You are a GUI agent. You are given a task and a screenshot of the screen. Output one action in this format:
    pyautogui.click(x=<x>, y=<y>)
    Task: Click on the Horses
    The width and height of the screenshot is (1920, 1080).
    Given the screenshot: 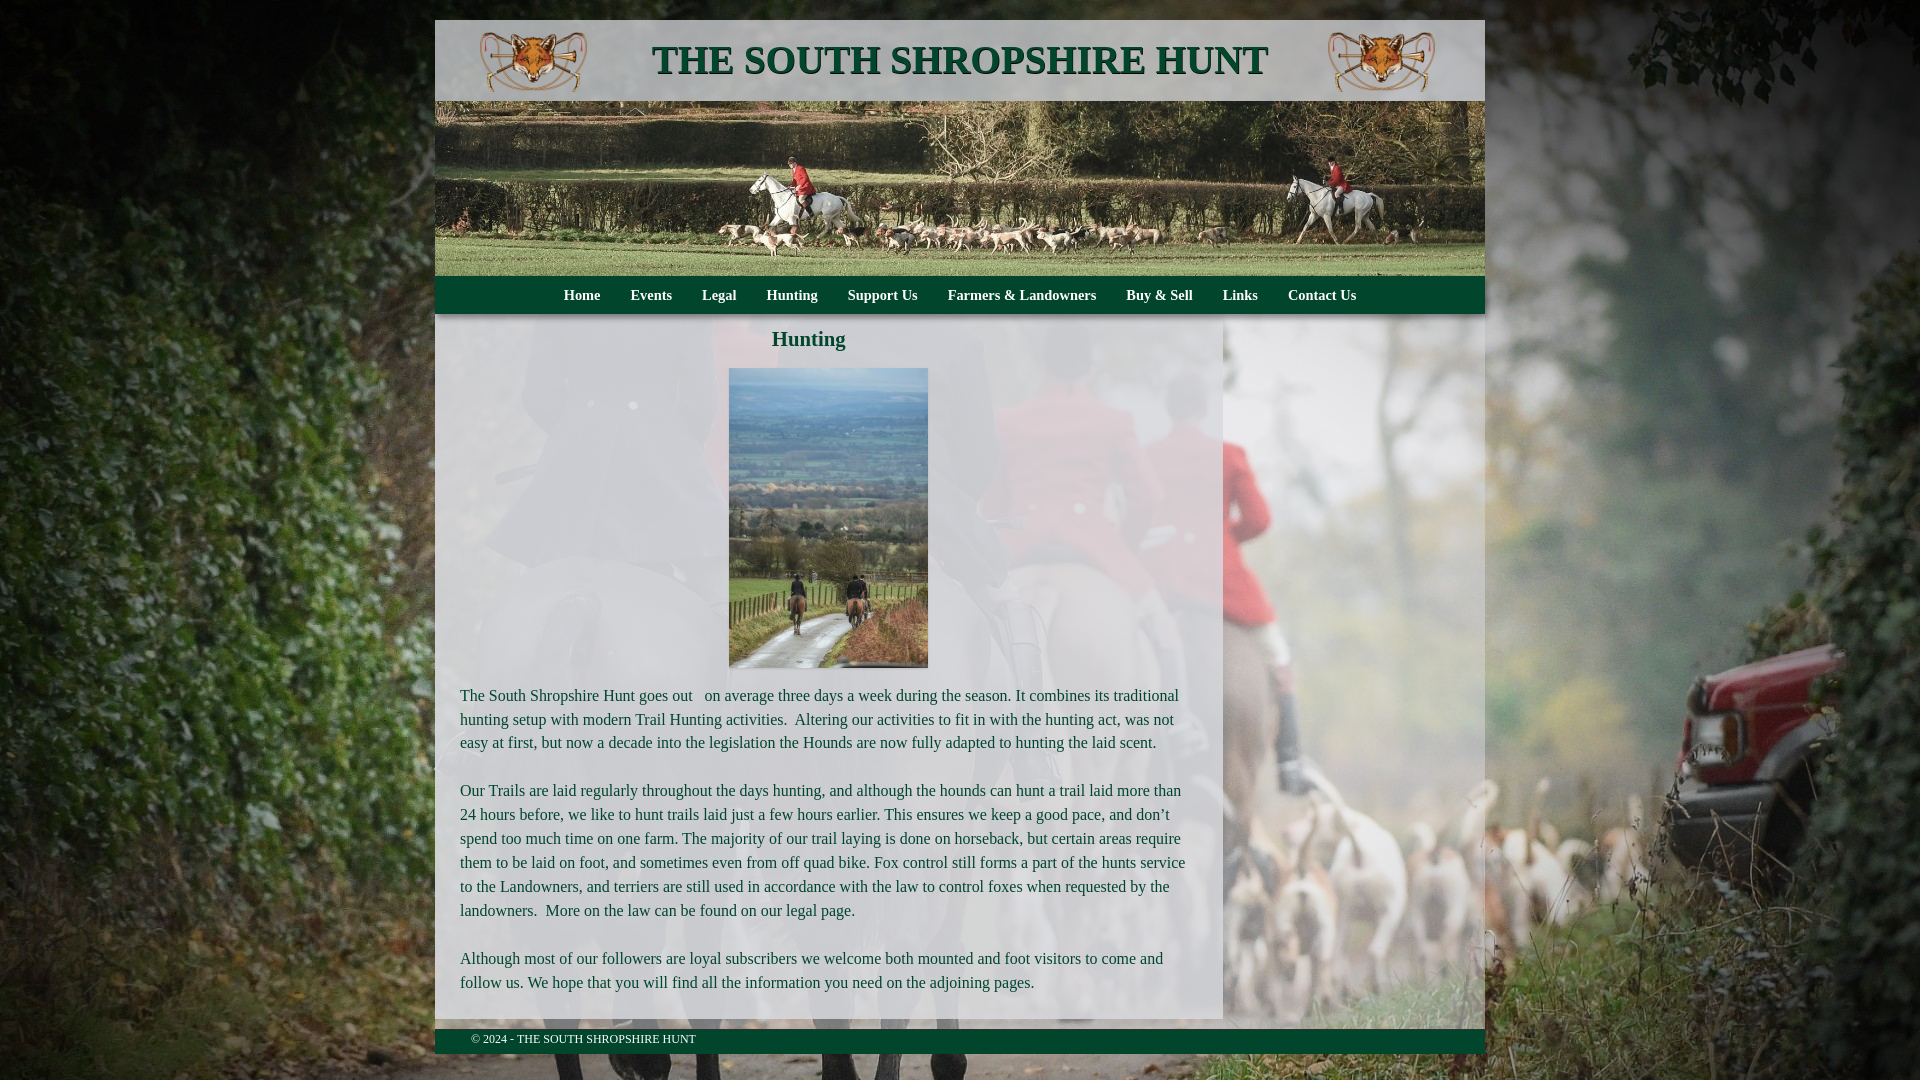 What is the action you would take?
    pyautogui.click(x=960, y=188)
    